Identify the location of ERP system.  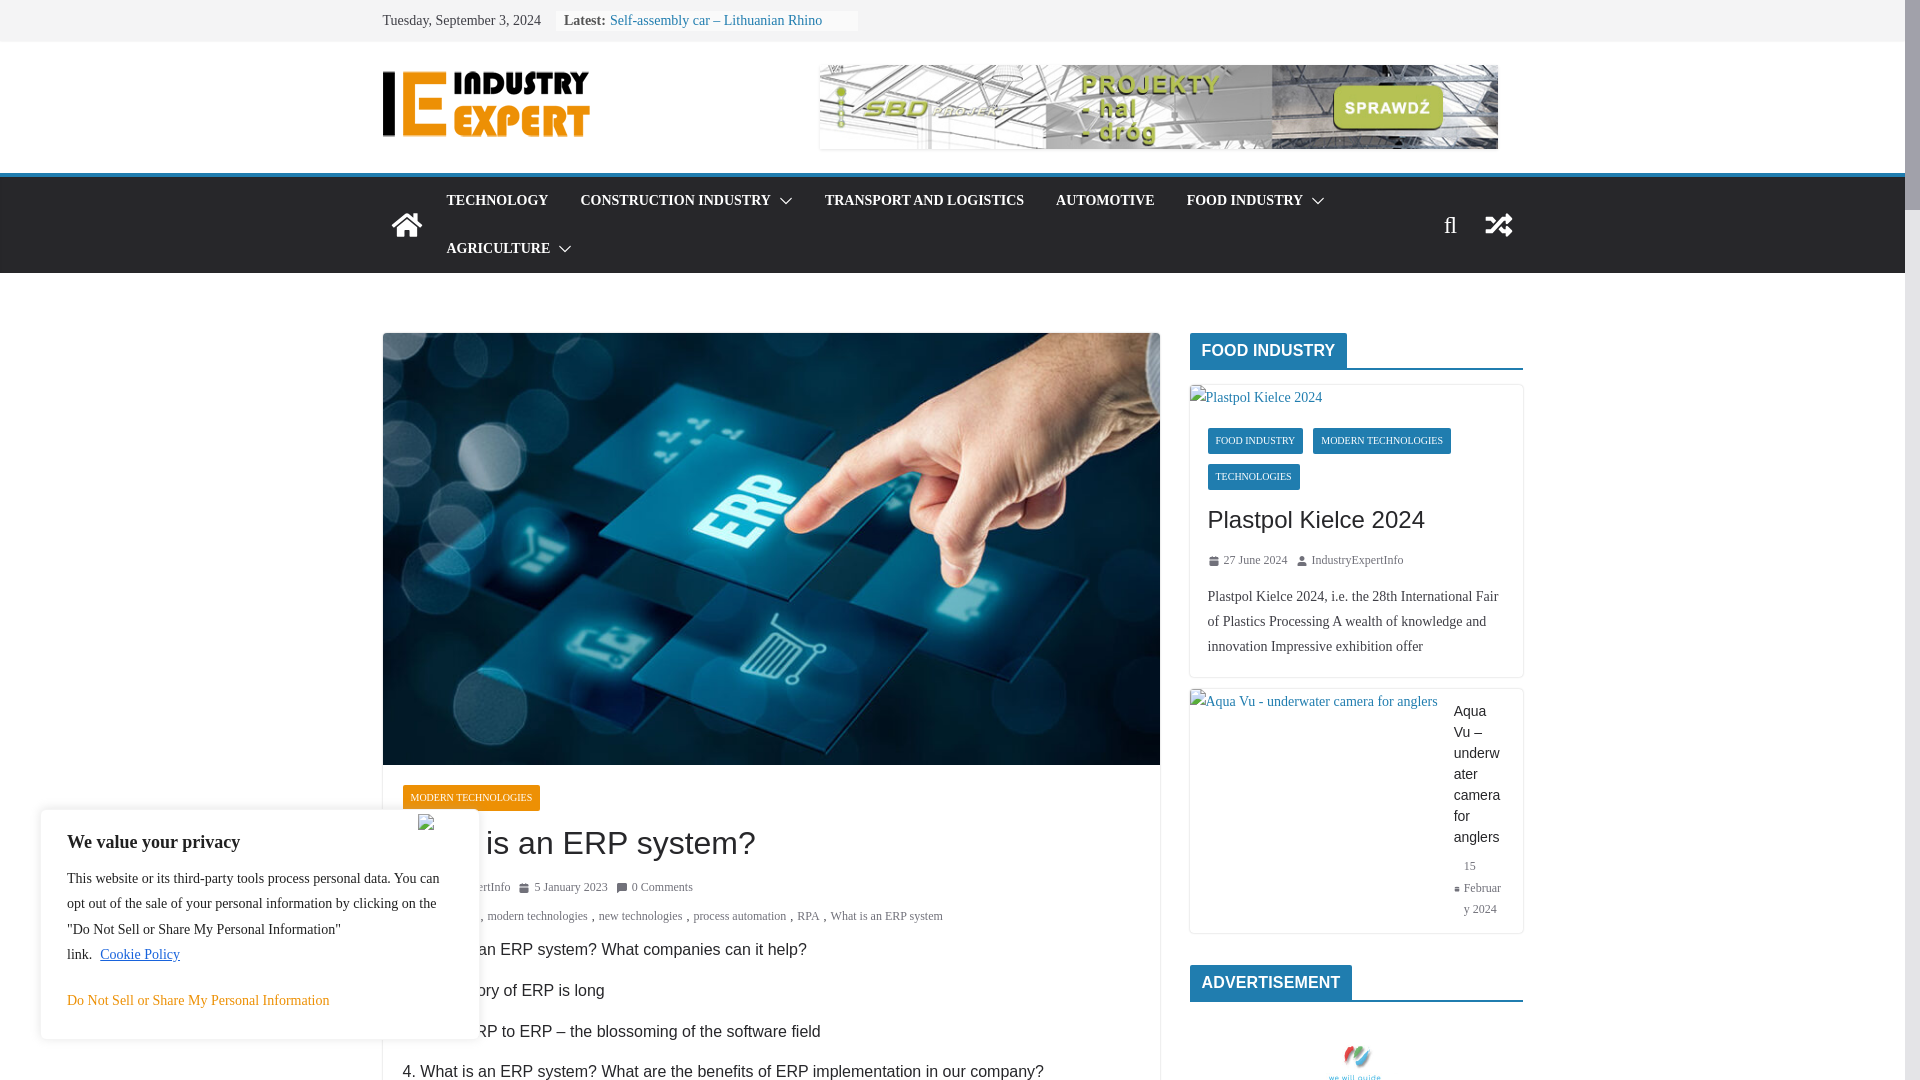
(447, 916).